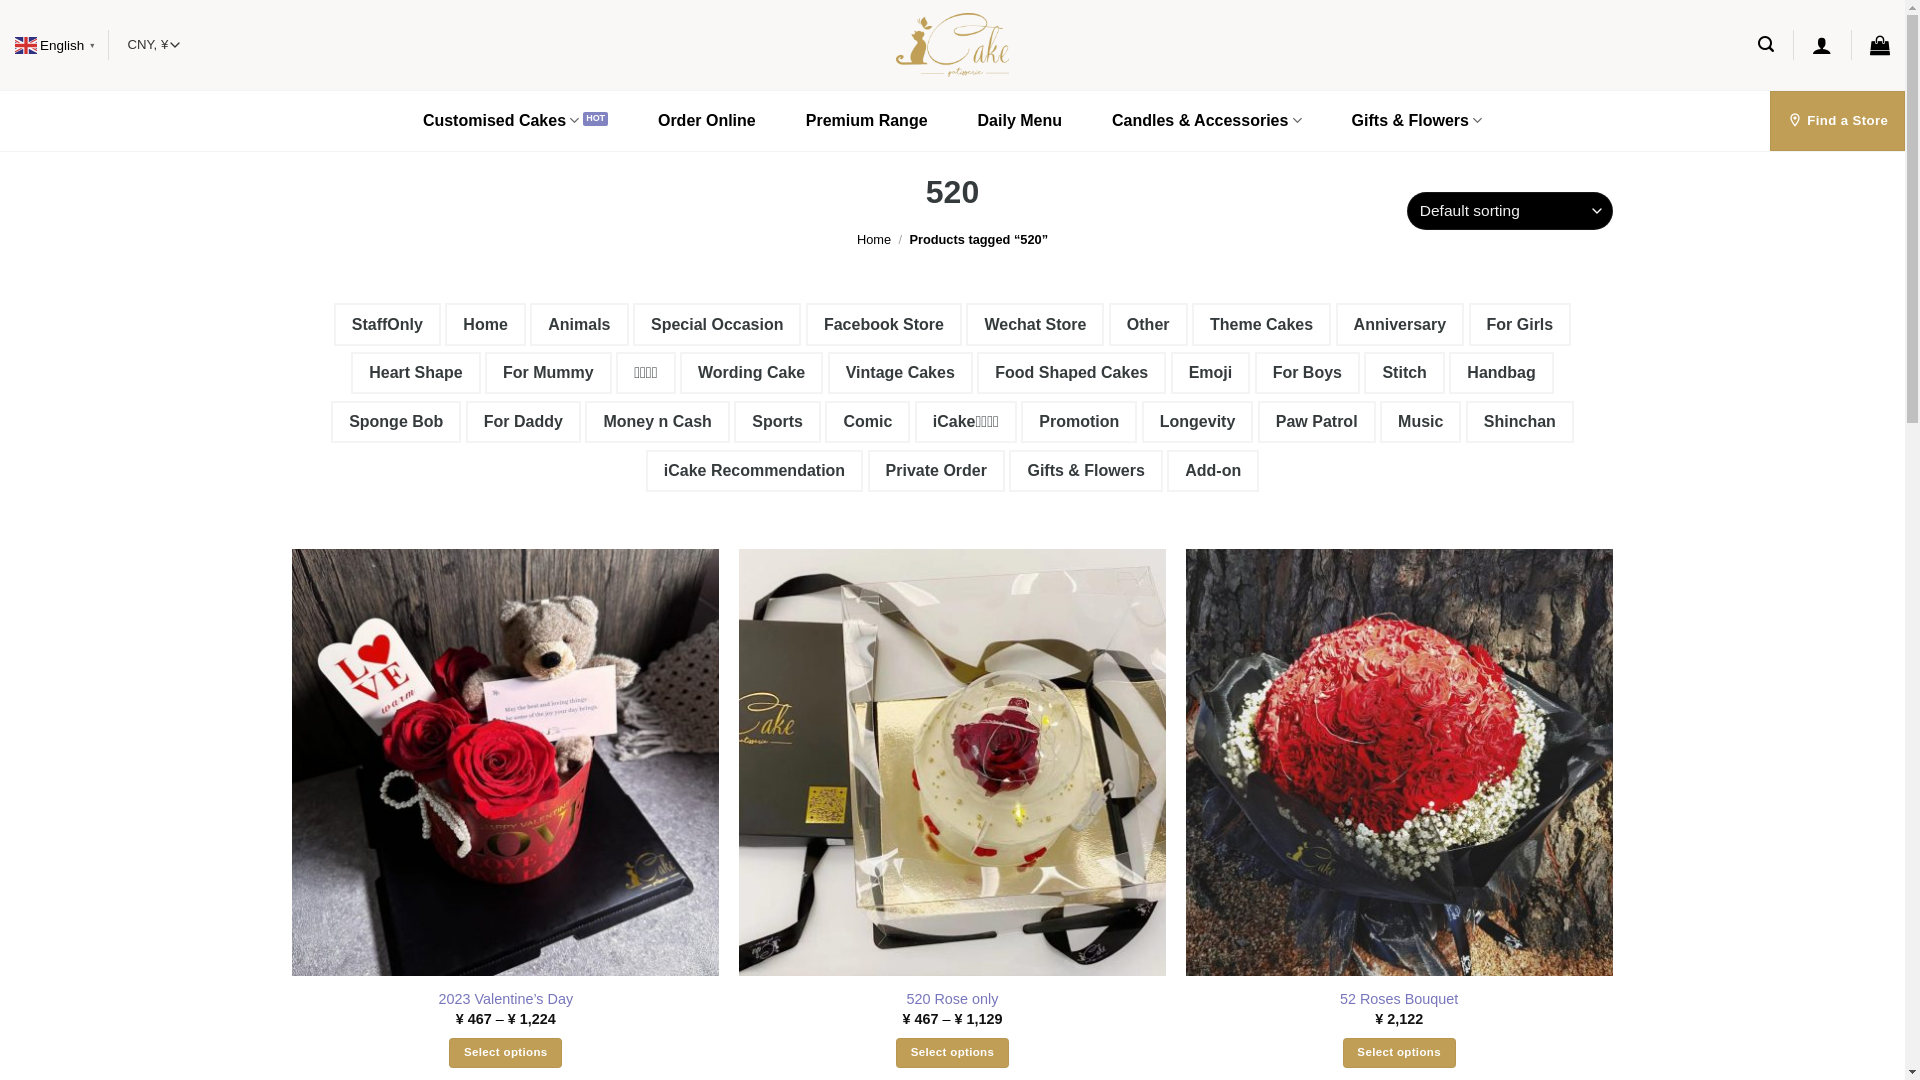 The width and height of the screenshot is (1920, 1080). Describe the element at coordinates (952, 1000) in the screenshot. I see `520 Rose only` at that location.